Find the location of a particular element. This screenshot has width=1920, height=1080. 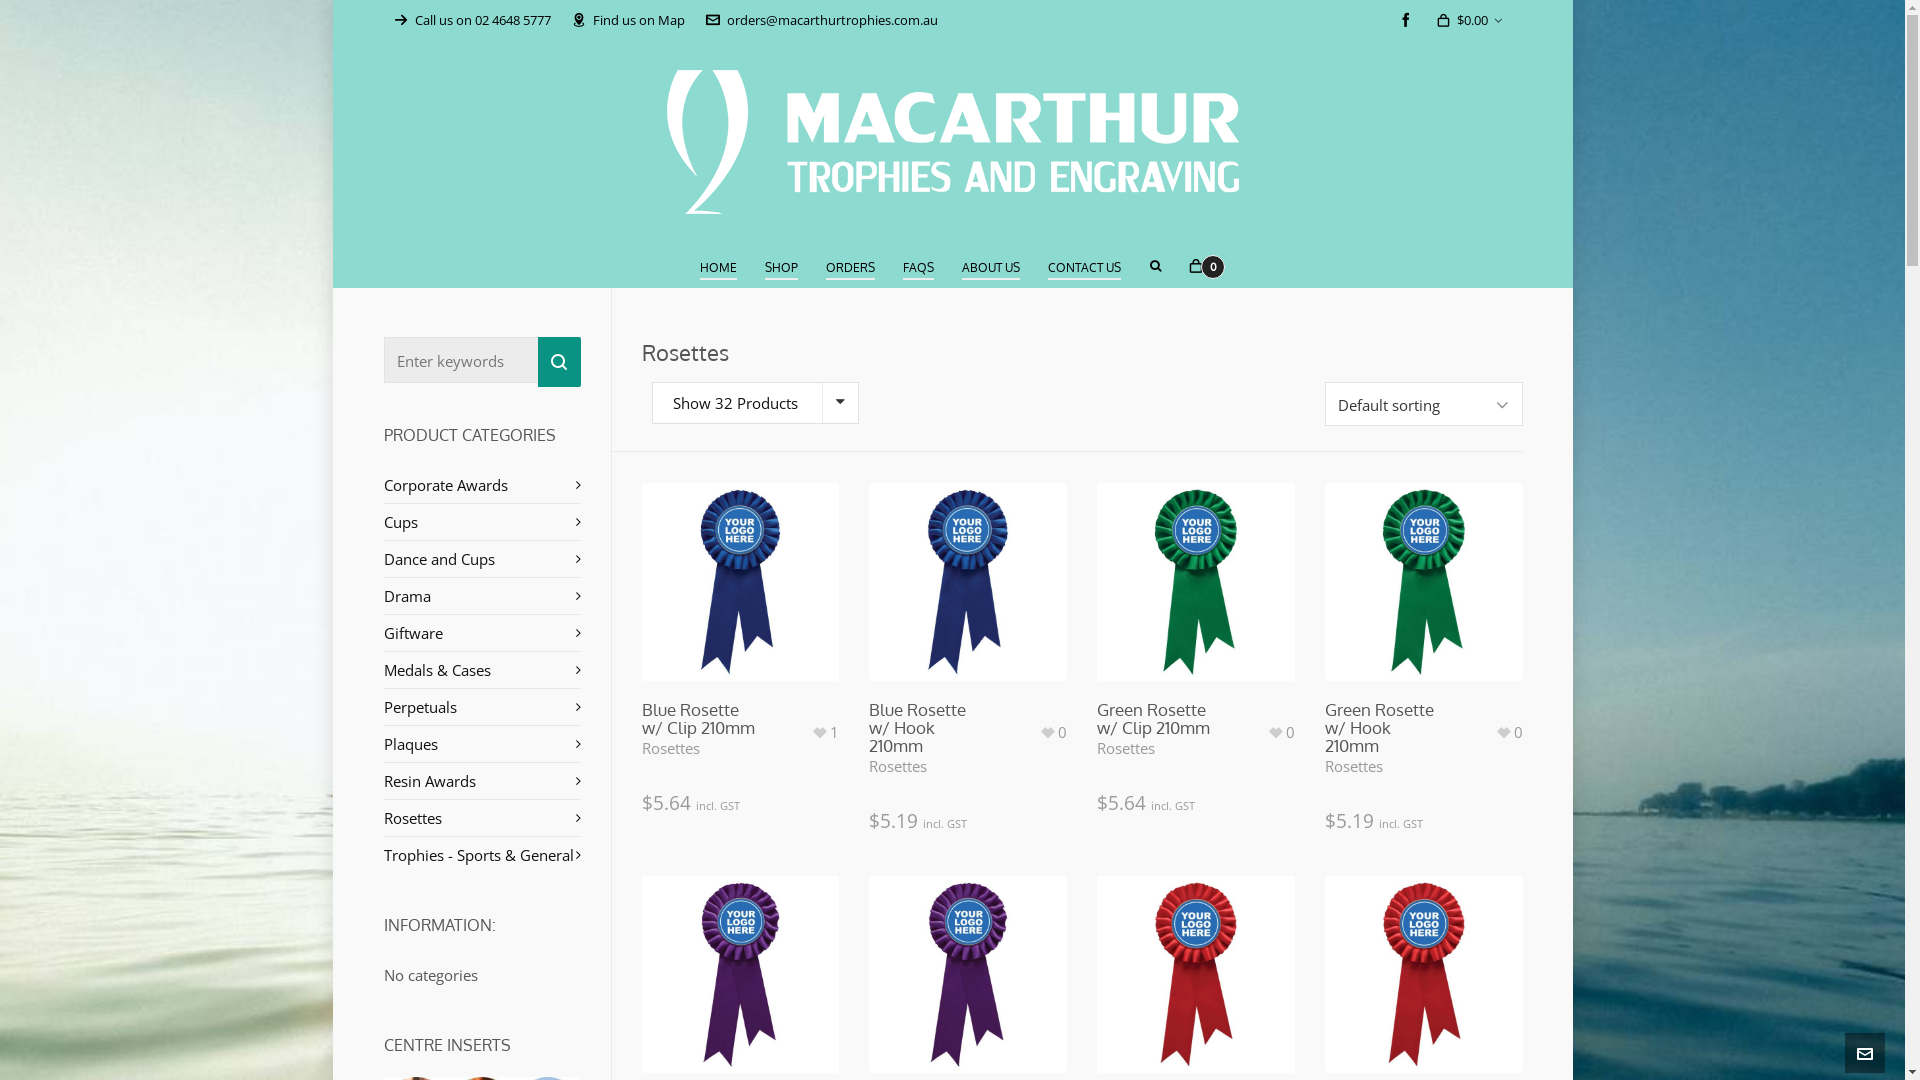

Plaques is located at coordinates (482, 744).